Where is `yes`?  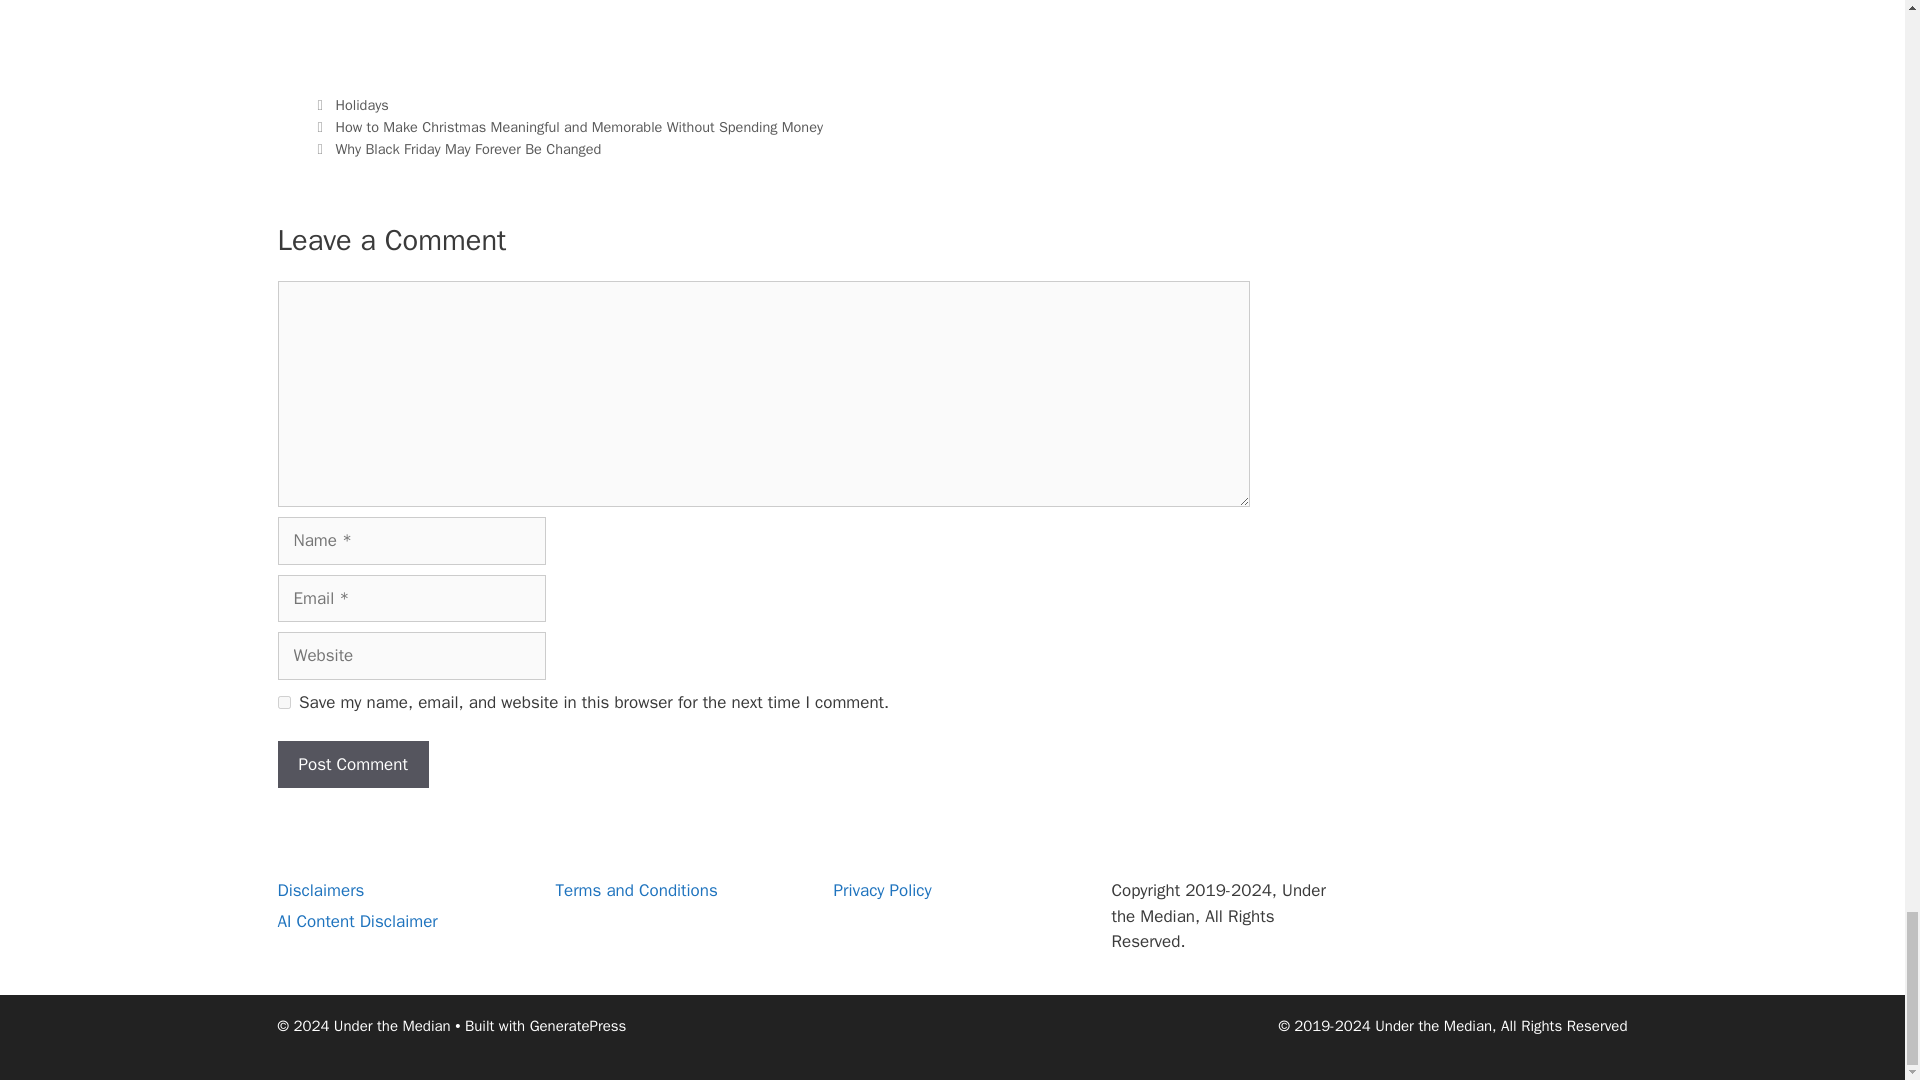 yes is located at coordinates (284, 702).